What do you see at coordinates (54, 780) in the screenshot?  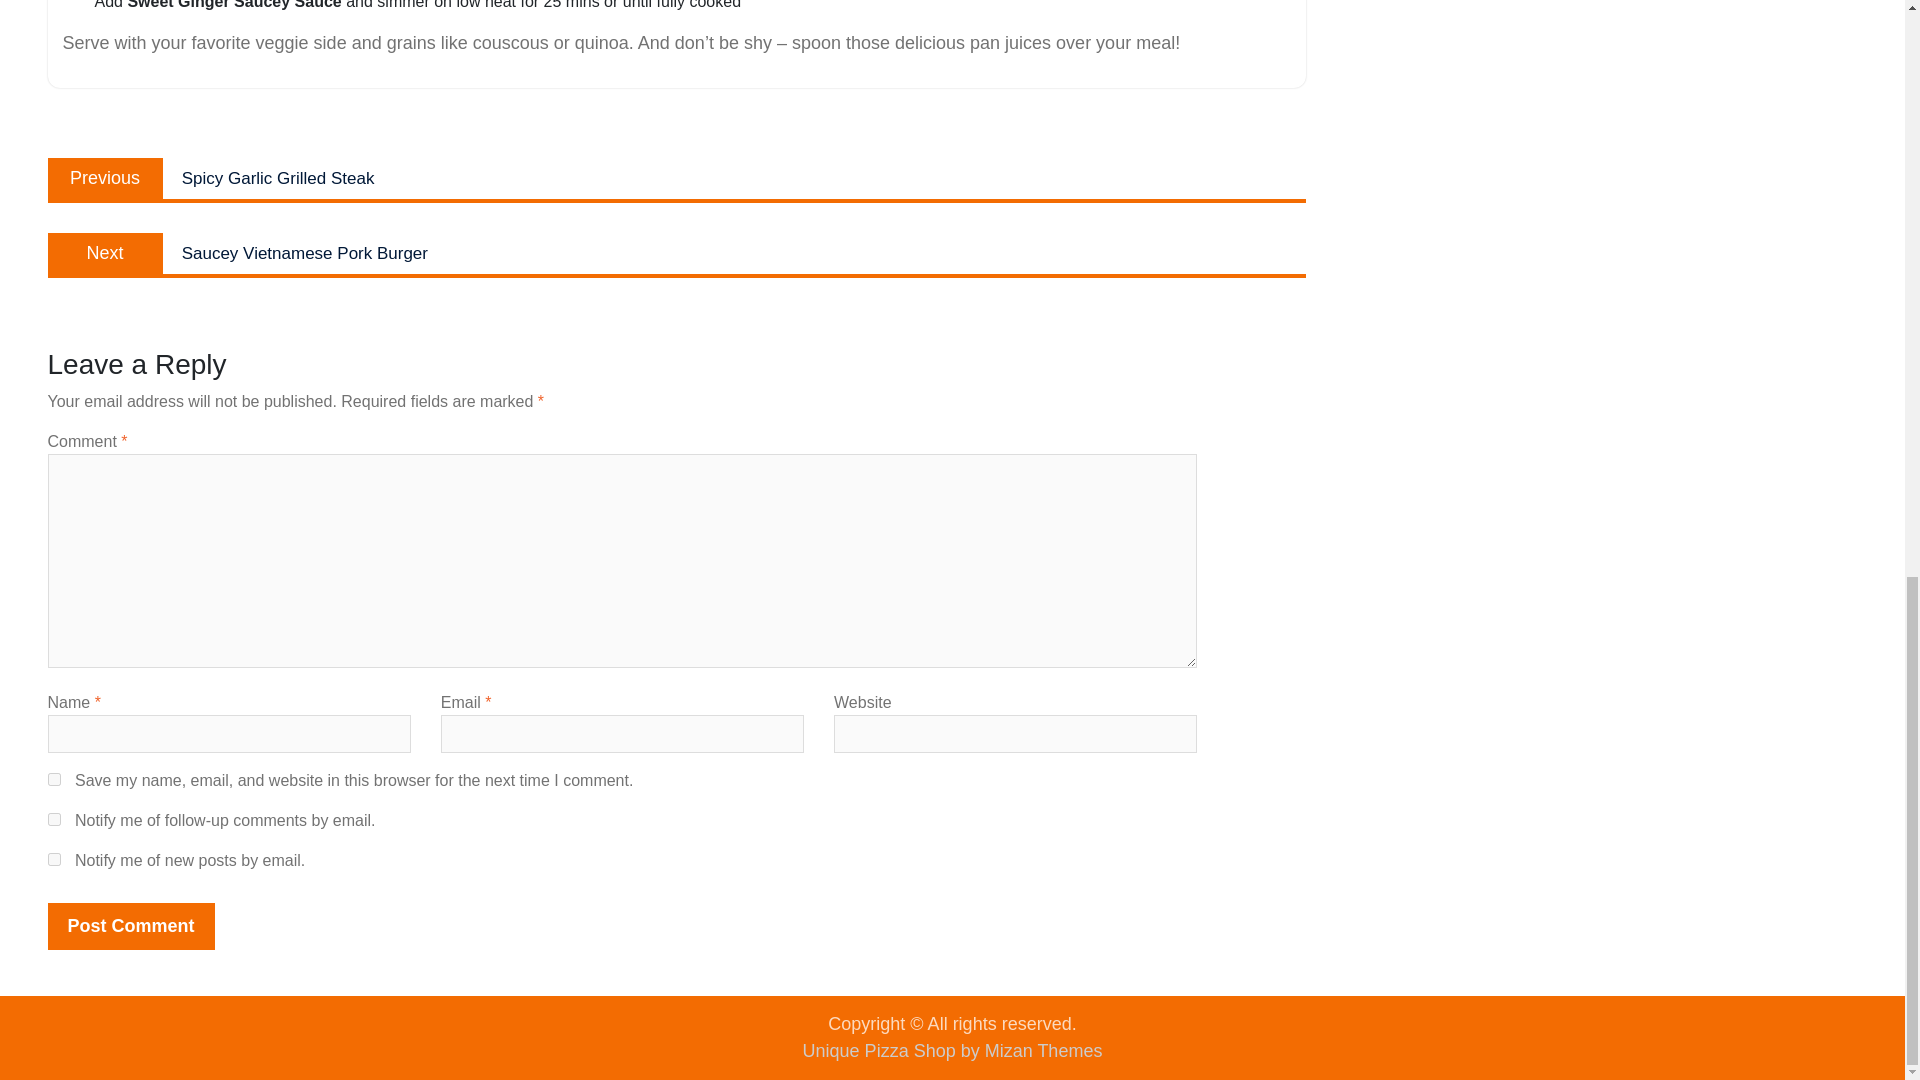 I see `Post Comment` at bounding box center [54, 780].